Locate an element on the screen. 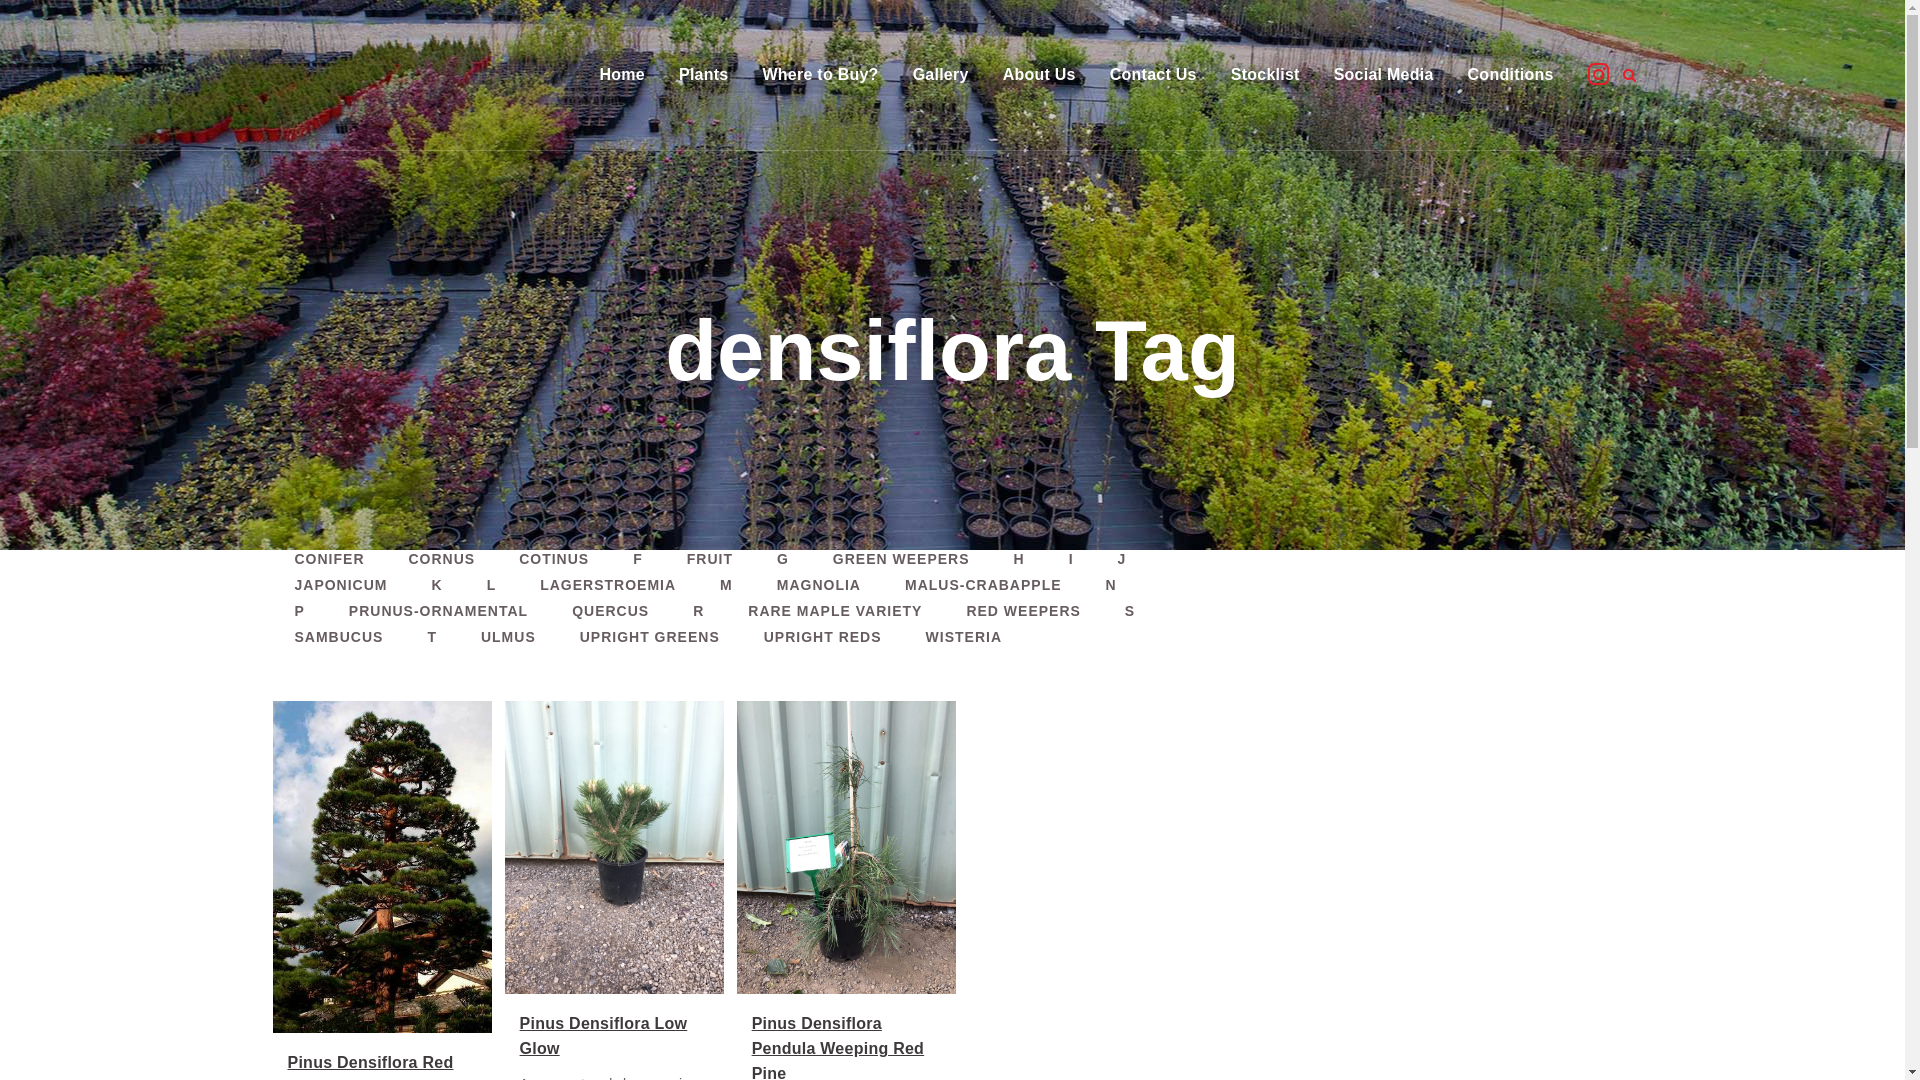  Plants is located at coordinates (704, 75).